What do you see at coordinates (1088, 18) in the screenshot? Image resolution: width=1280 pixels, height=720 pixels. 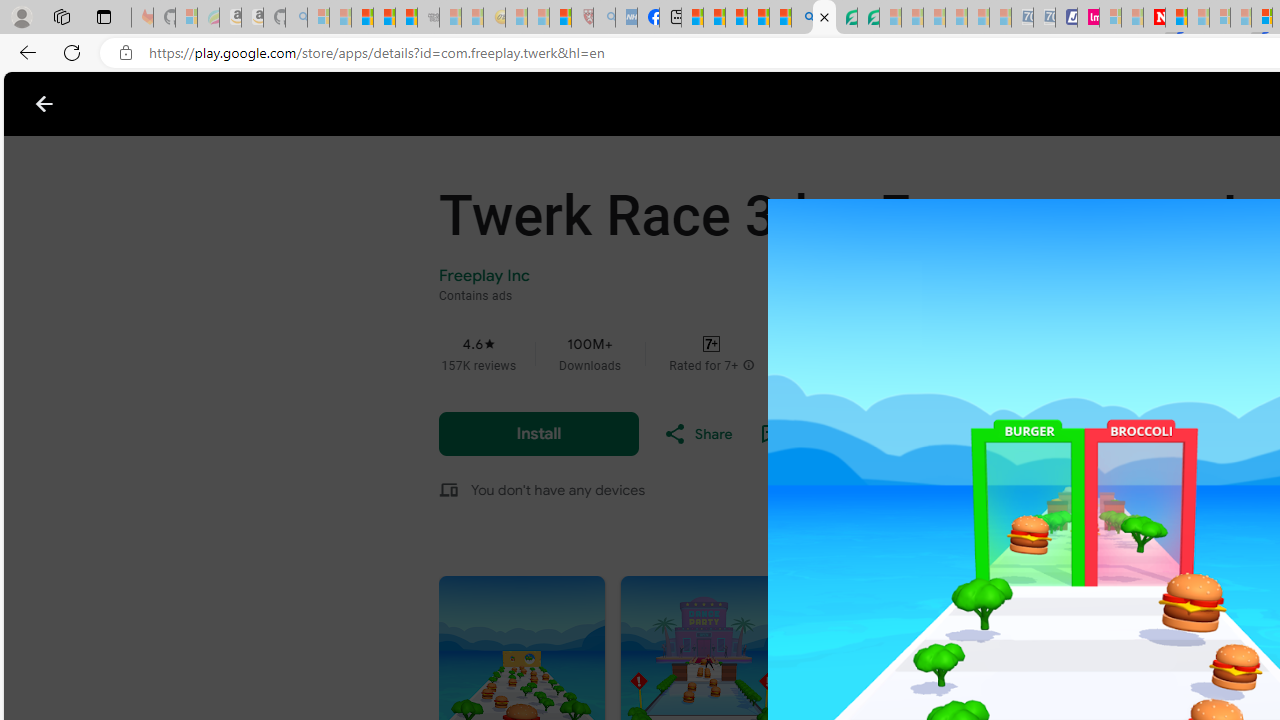 I see `Jobs - lastminute.com Investor Portal` at bounding box center [1088, 18].